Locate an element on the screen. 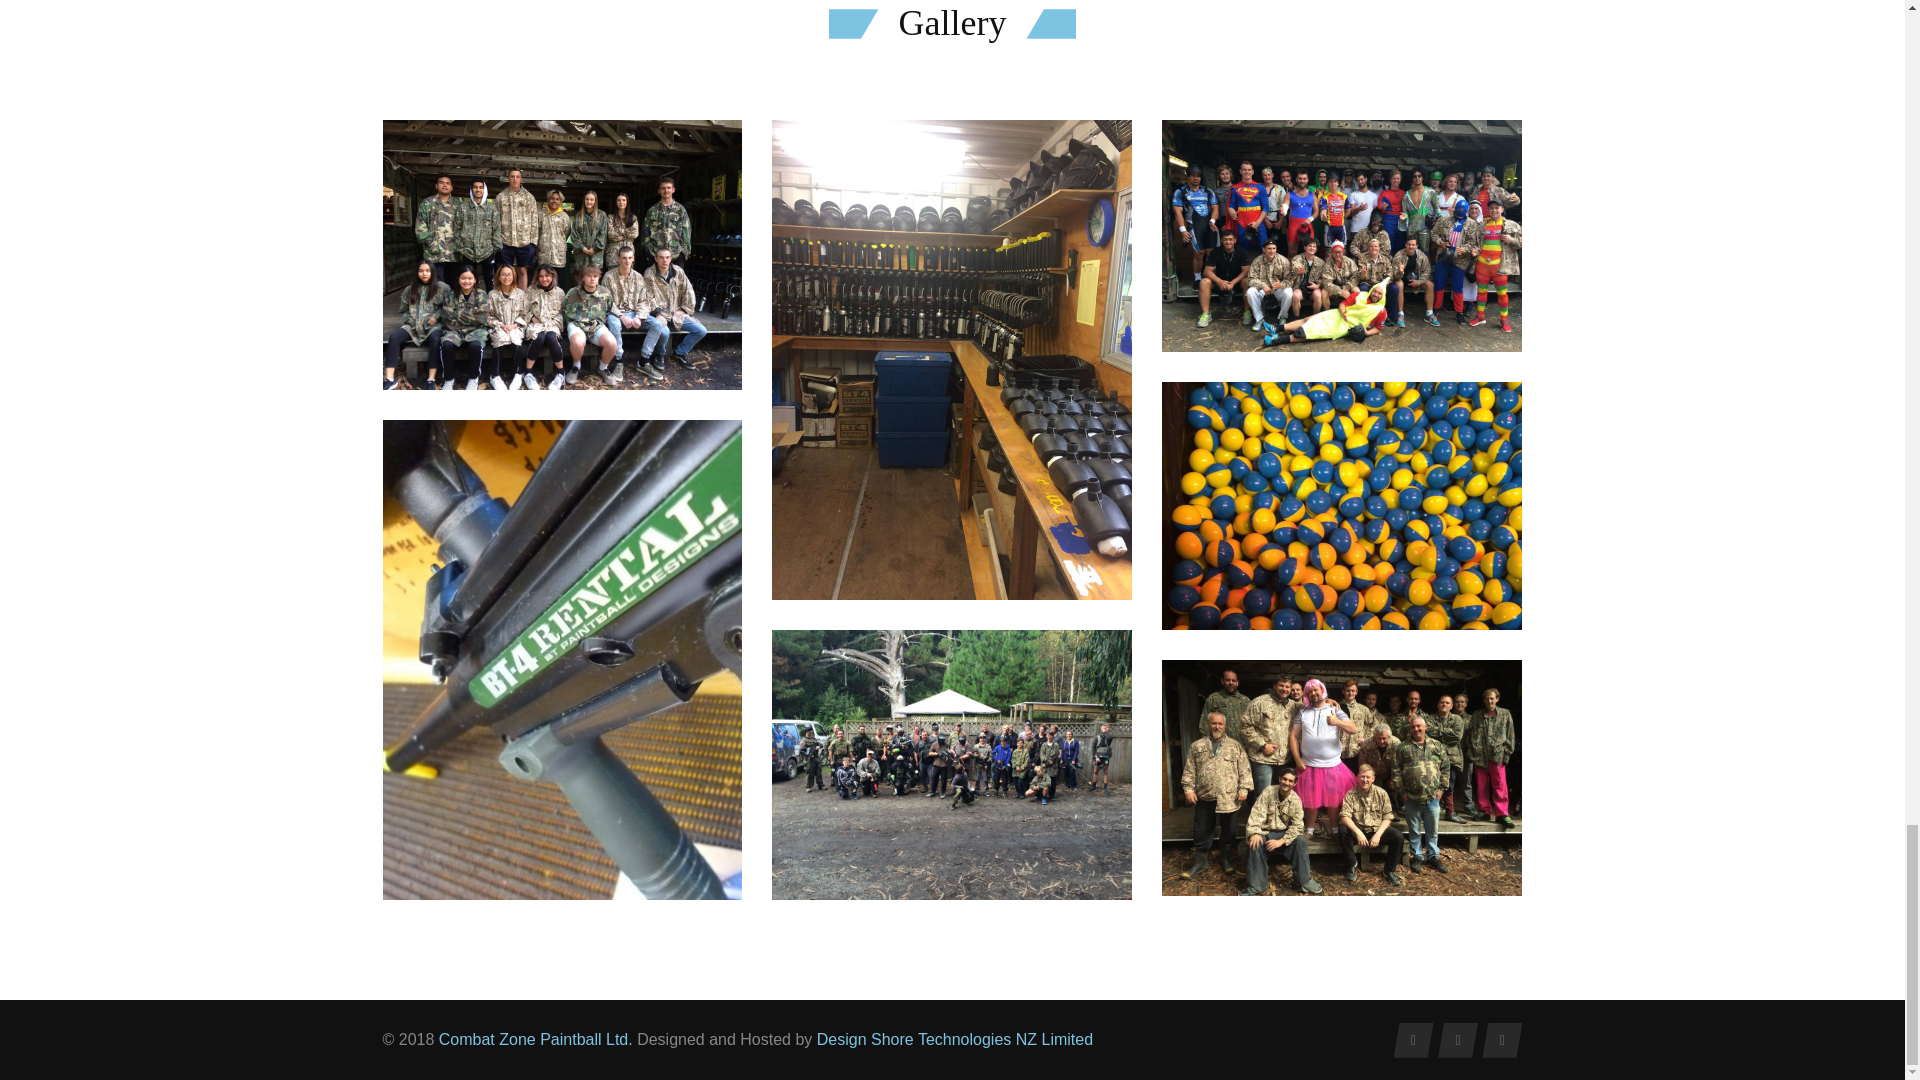  Combat Zone Paintball Ltd. is located at coordinates (538, 1039).